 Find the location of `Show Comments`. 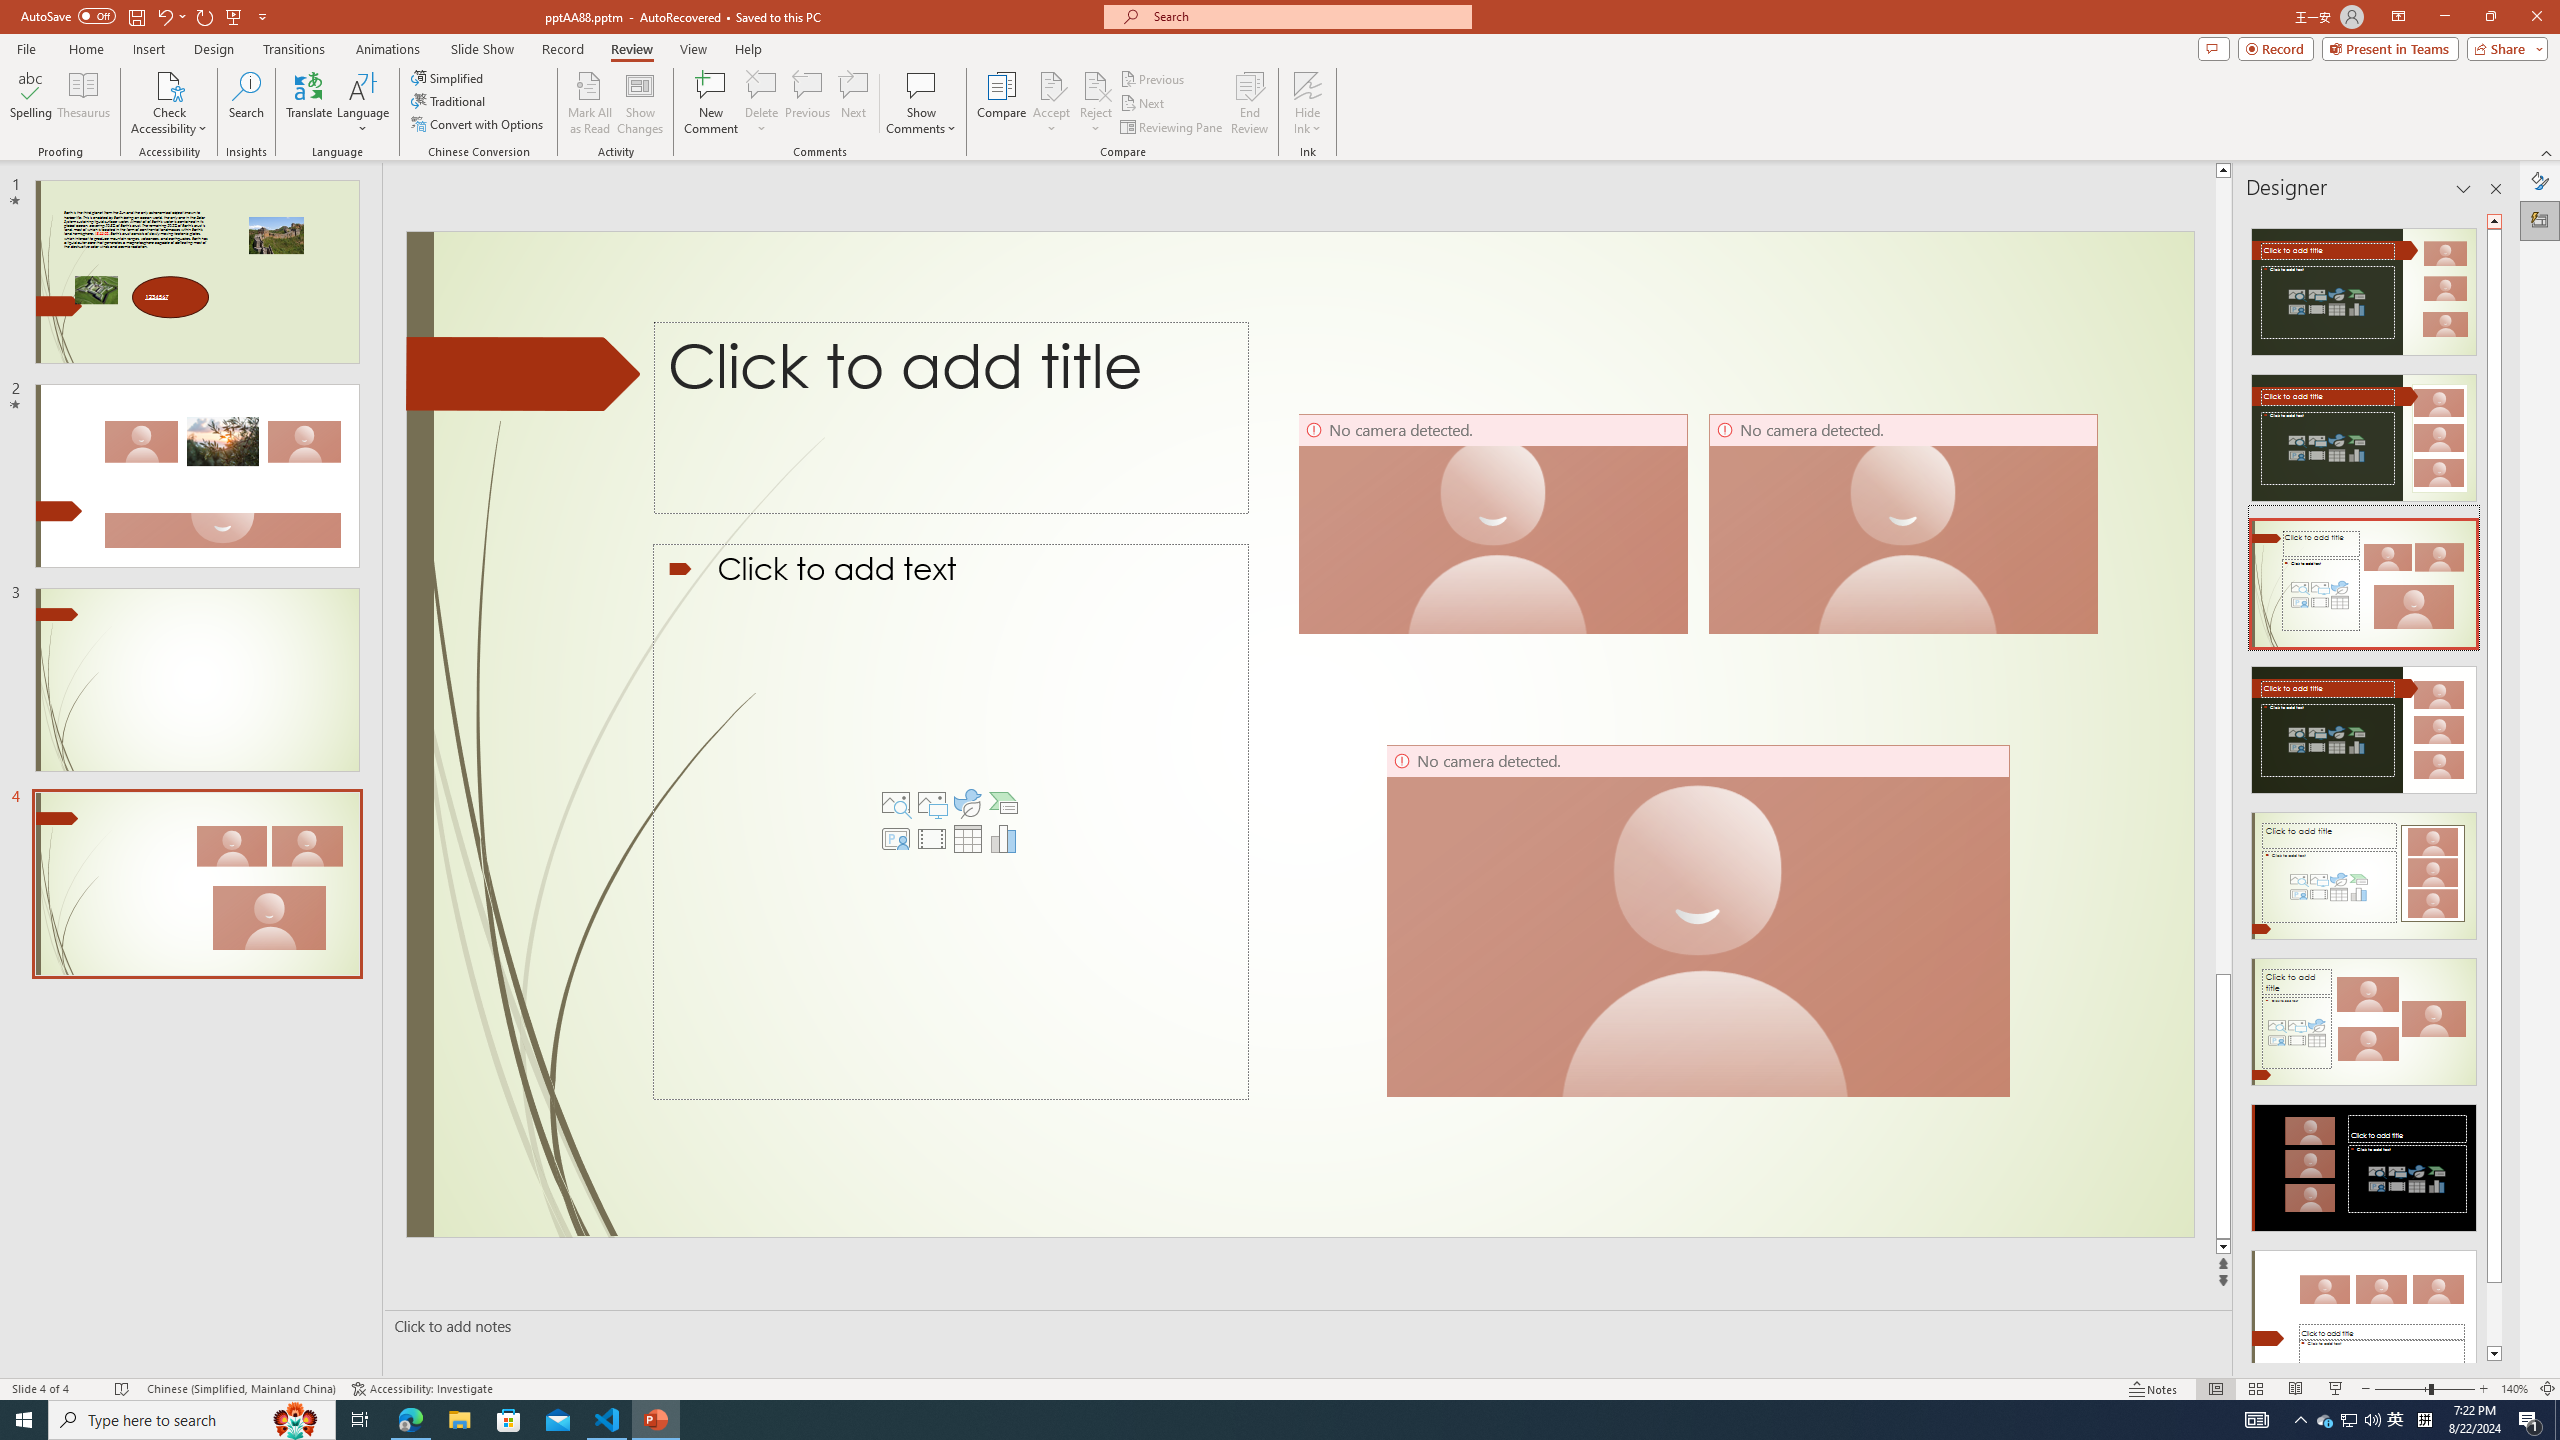

Show Comments is located at coordinates (922, 85).